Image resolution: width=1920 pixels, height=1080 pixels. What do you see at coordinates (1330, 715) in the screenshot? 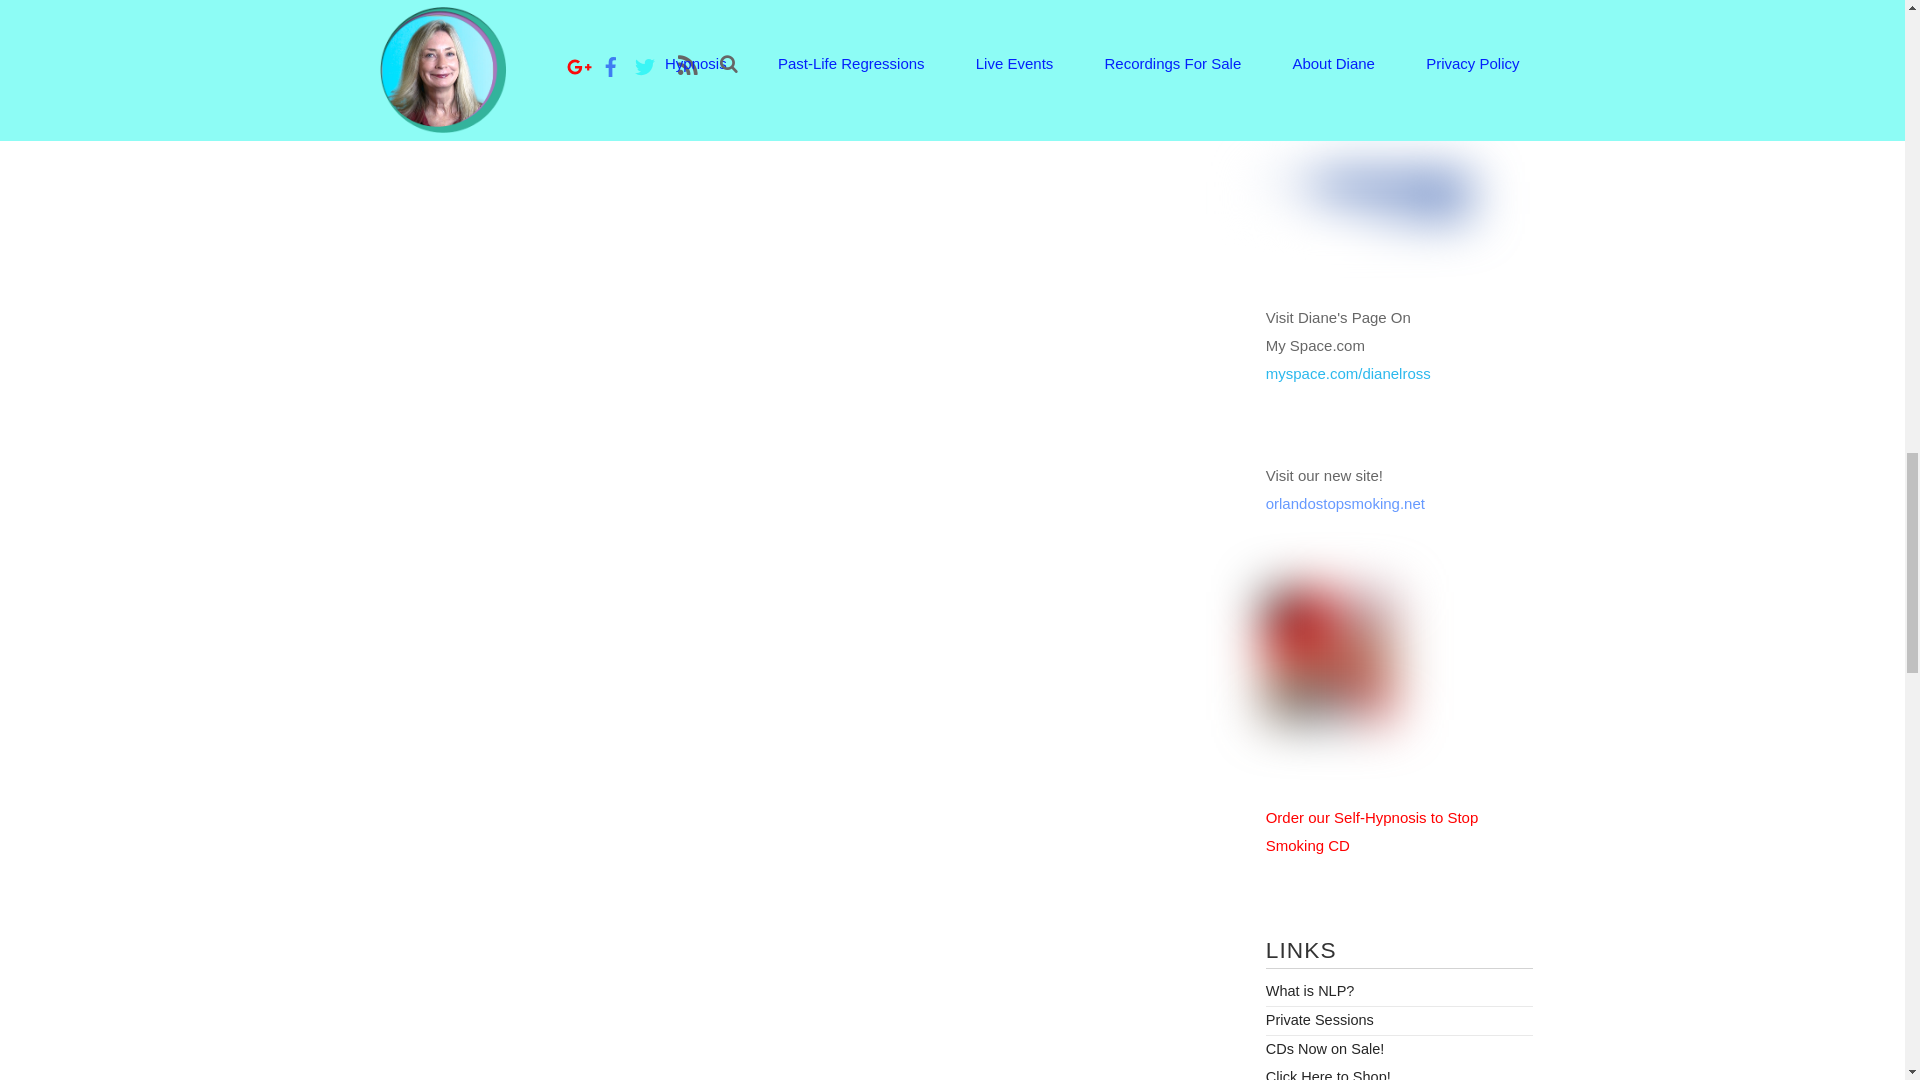
I see `Orlando Stop Smoking` at bounding box center [1330, 715].